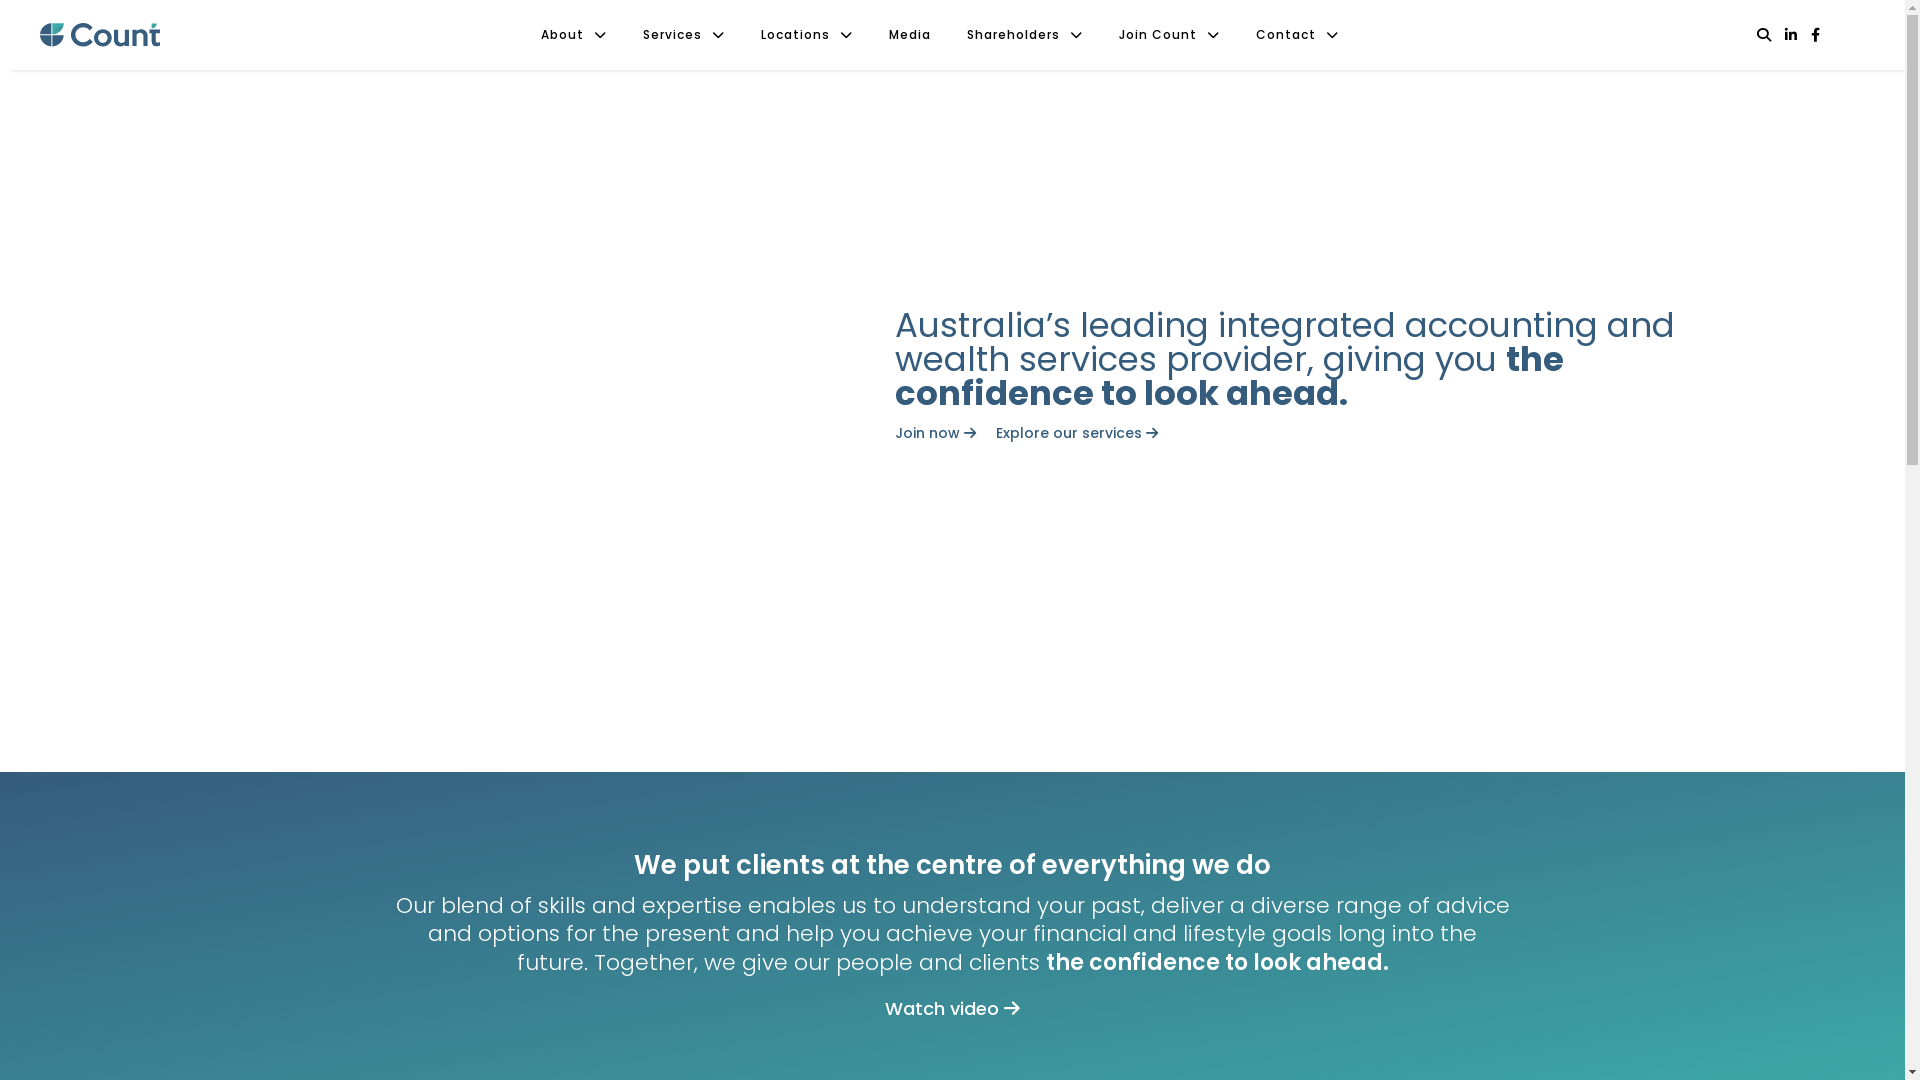 The height and width of the screenshot is (1080, 1920). Describe the element at coordinates (1025, 35) in the screenshot. I see `Shareholders` at that location.